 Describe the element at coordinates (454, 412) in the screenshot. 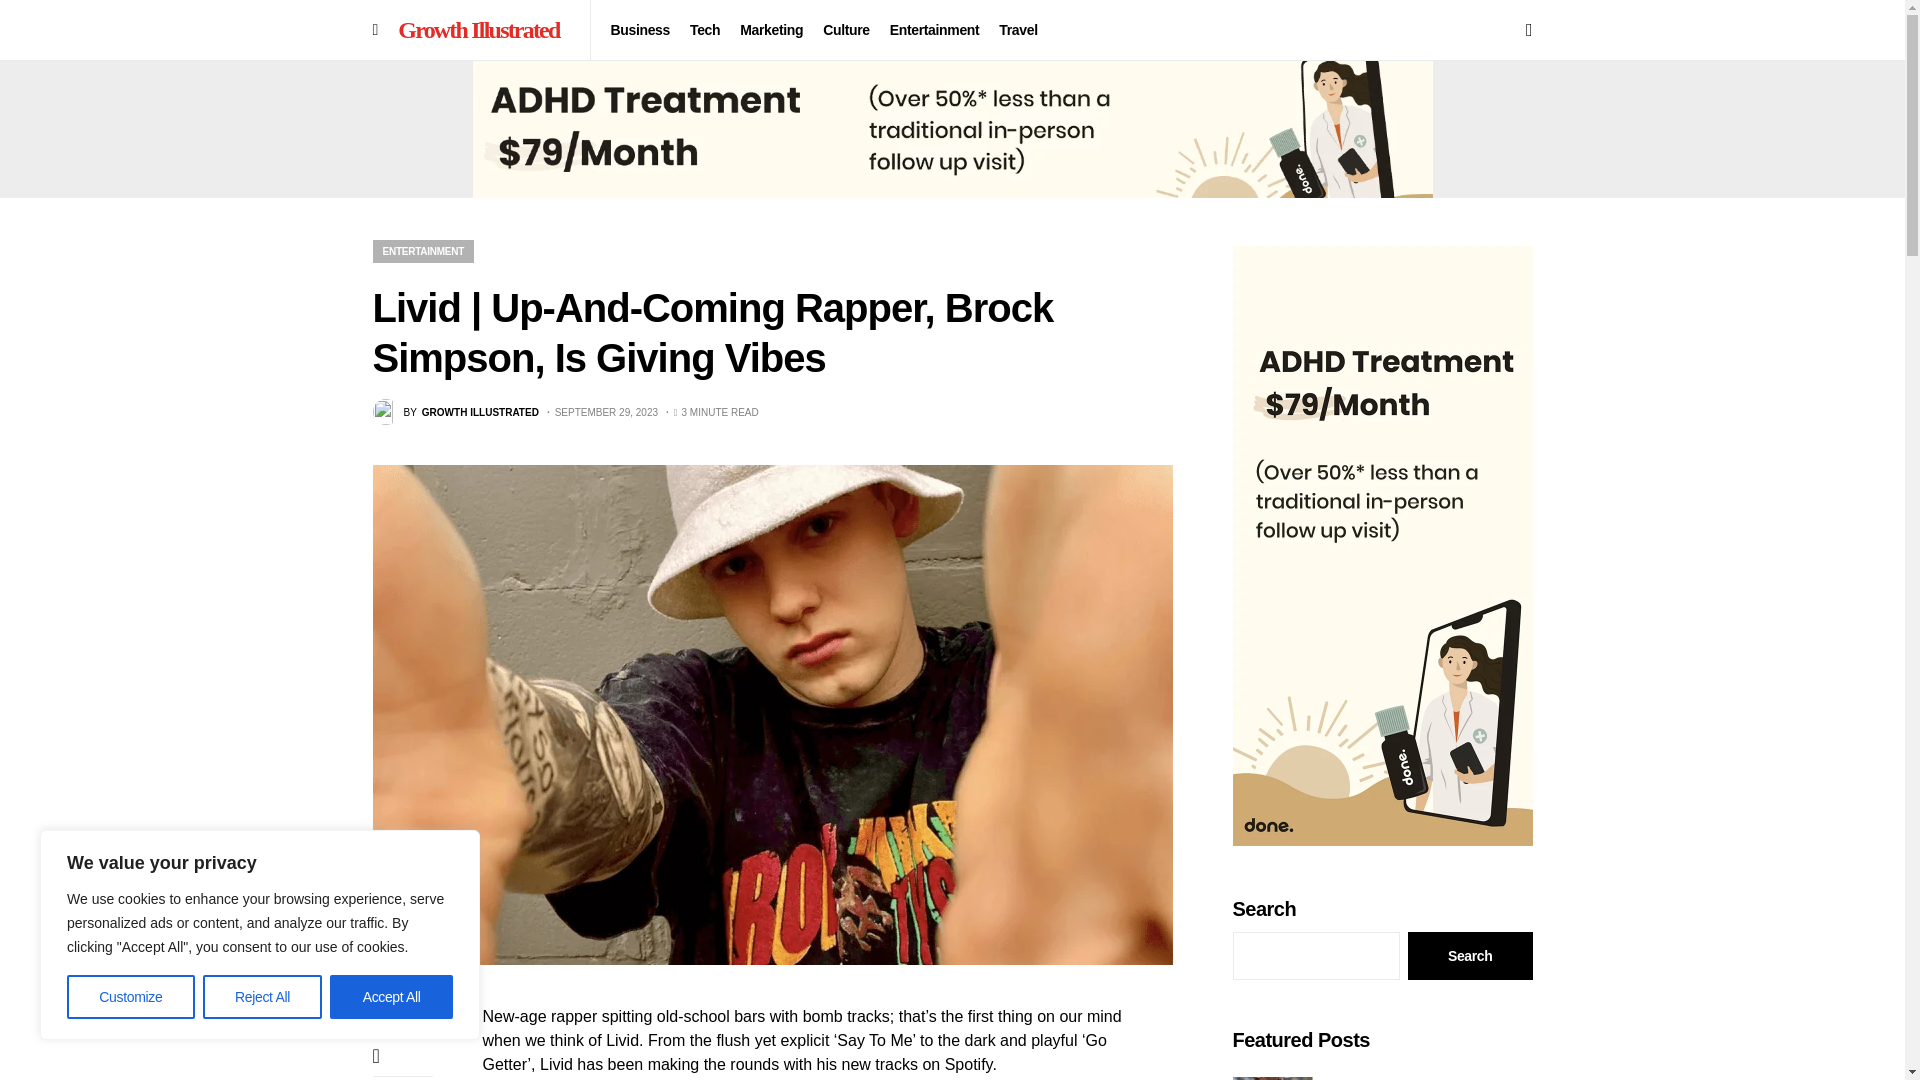

I see `View all posts by Growth Illustrated` at that location.